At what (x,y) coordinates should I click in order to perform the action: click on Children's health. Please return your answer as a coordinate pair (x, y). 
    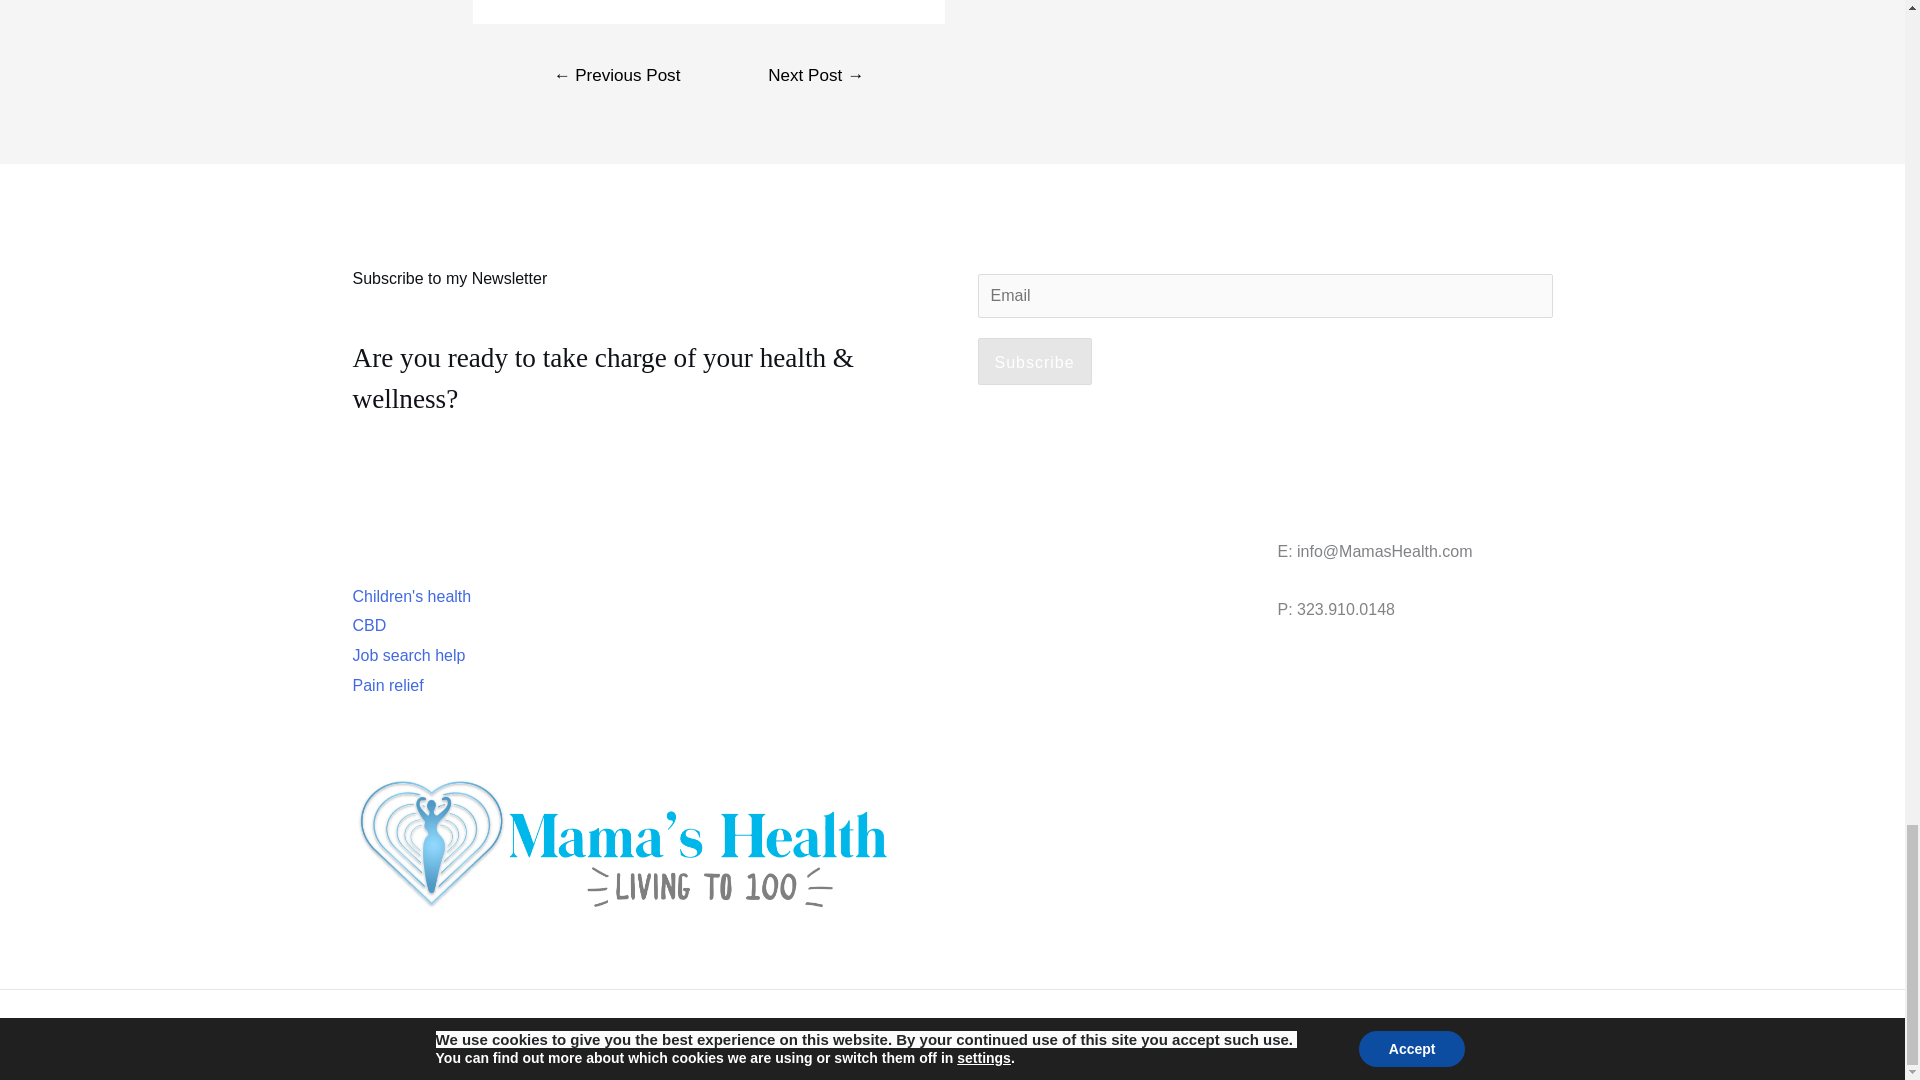
    Looking at the image, I should click on (410, 596).